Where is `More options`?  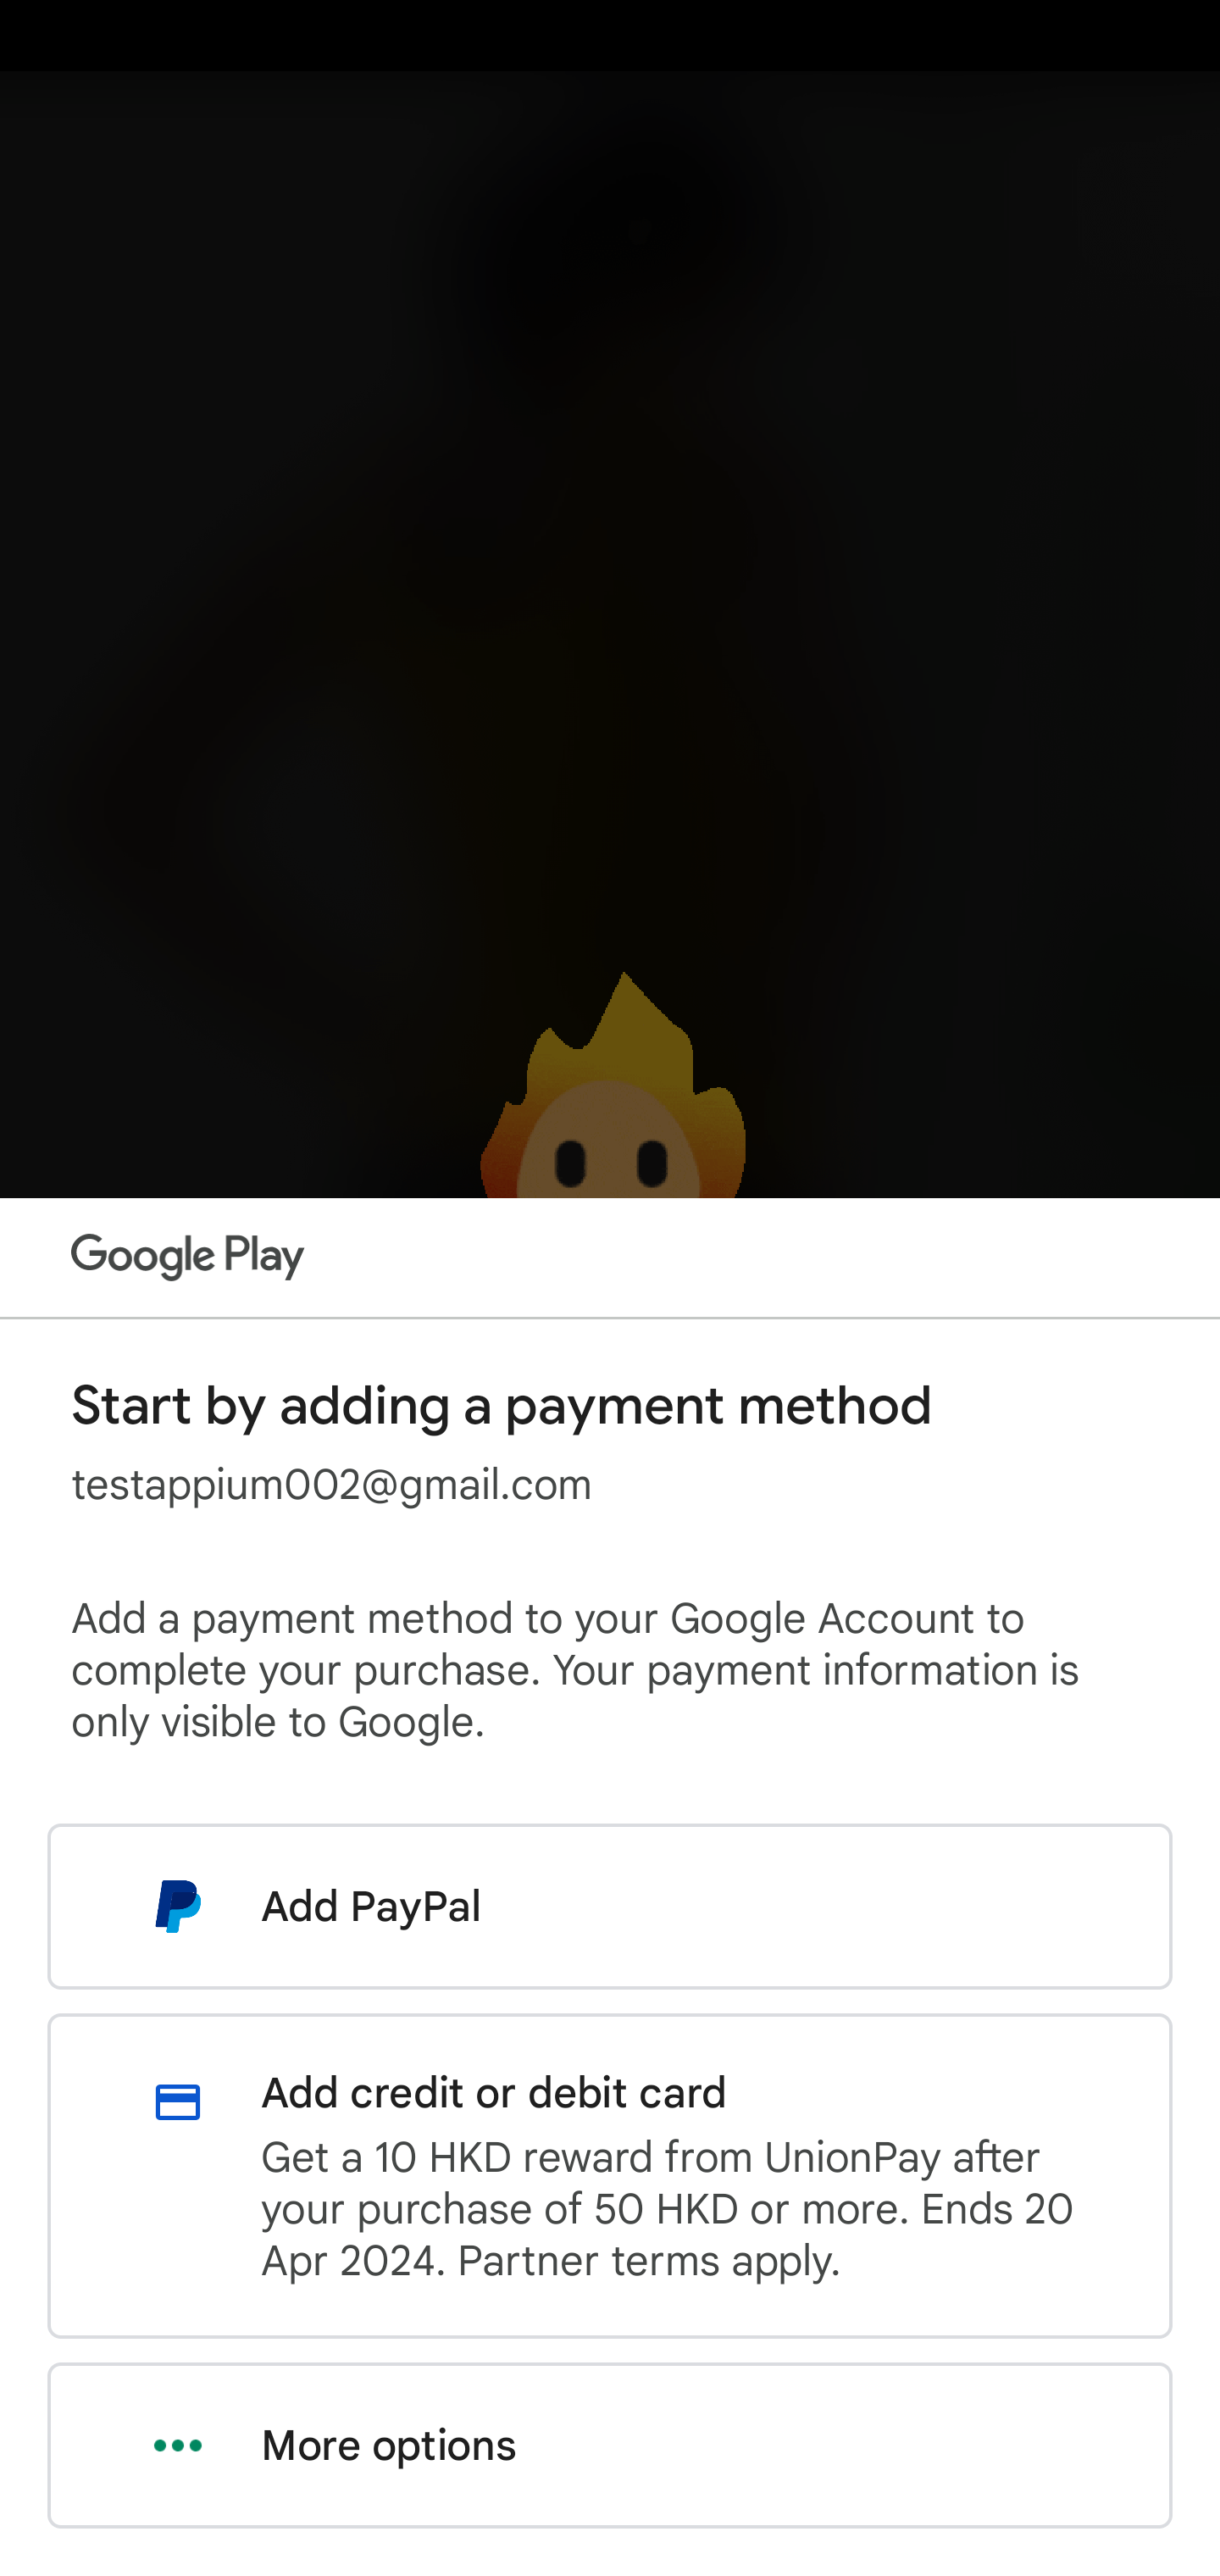 More options is located at coordinates (610, 2446).